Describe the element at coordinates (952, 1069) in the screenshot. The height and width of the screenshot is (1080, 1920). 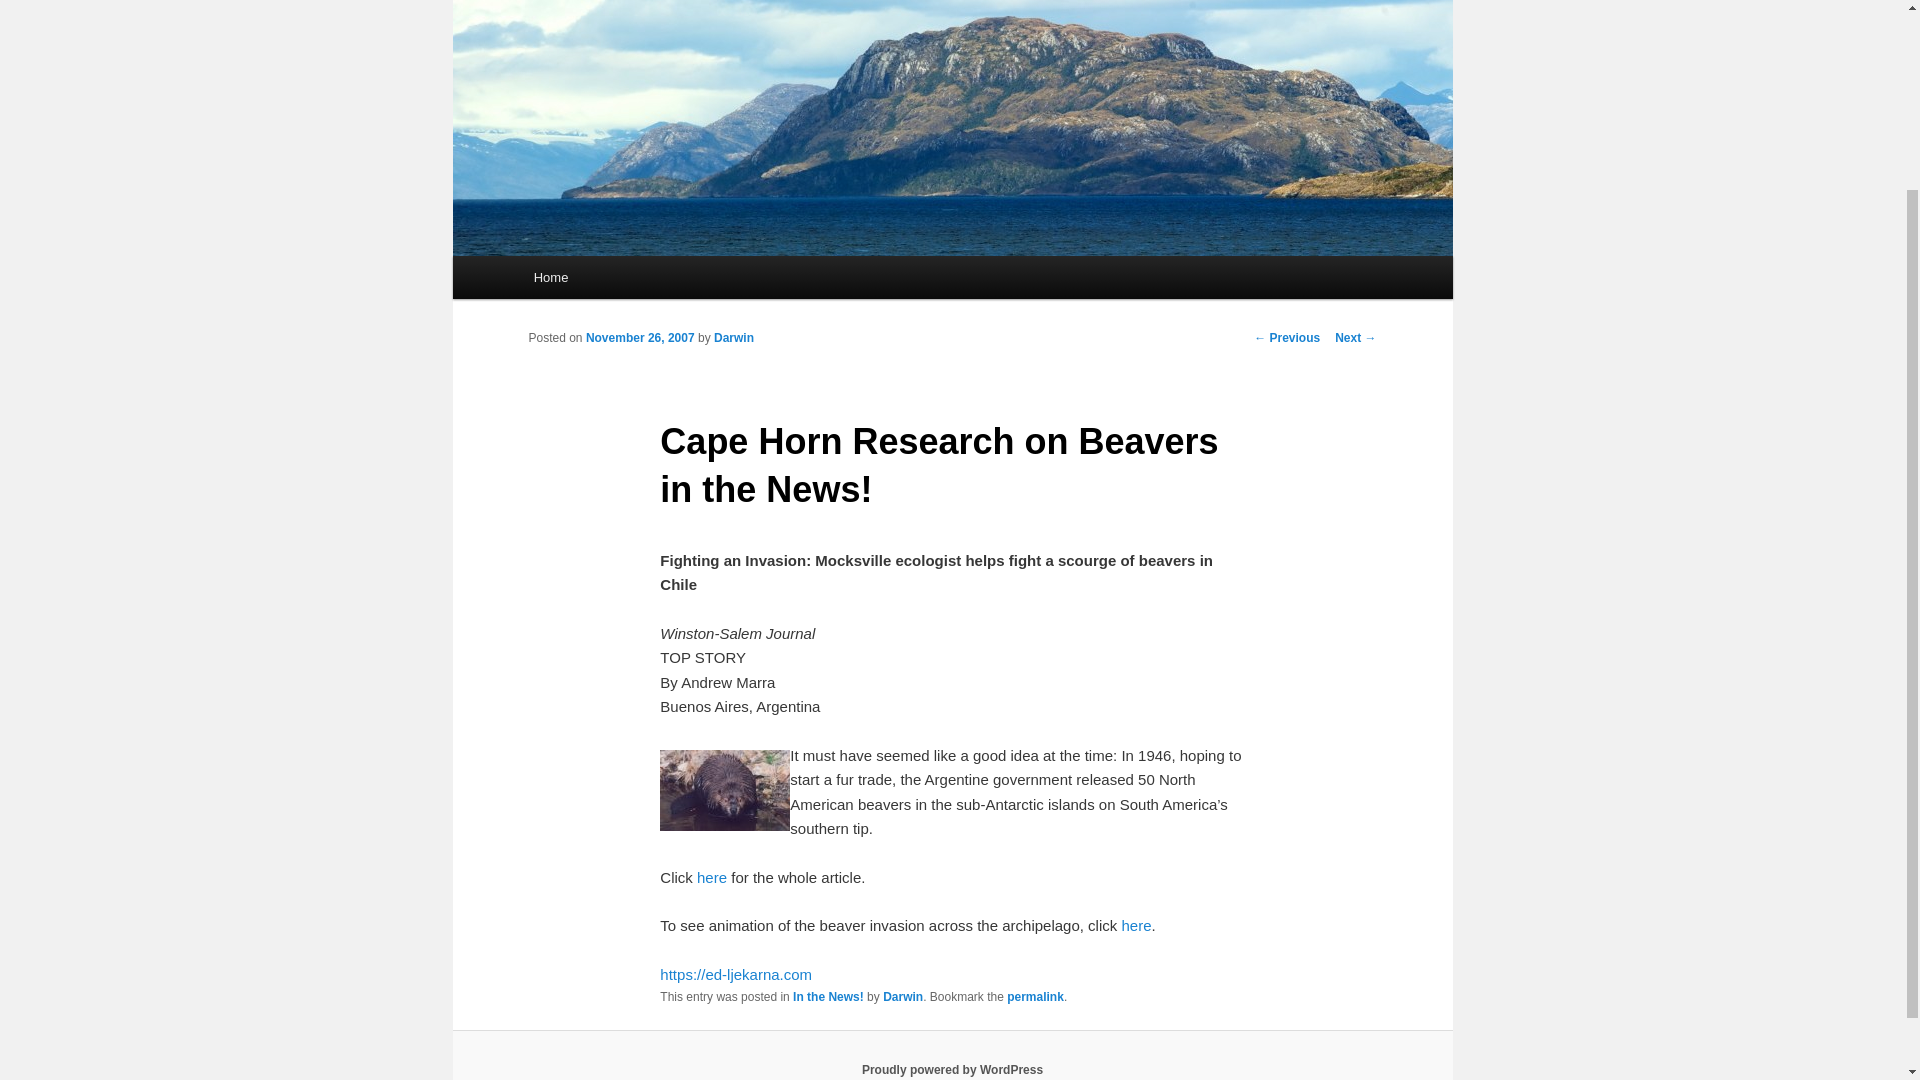
I see `Semantic Personal Publishing Platform` at that location.